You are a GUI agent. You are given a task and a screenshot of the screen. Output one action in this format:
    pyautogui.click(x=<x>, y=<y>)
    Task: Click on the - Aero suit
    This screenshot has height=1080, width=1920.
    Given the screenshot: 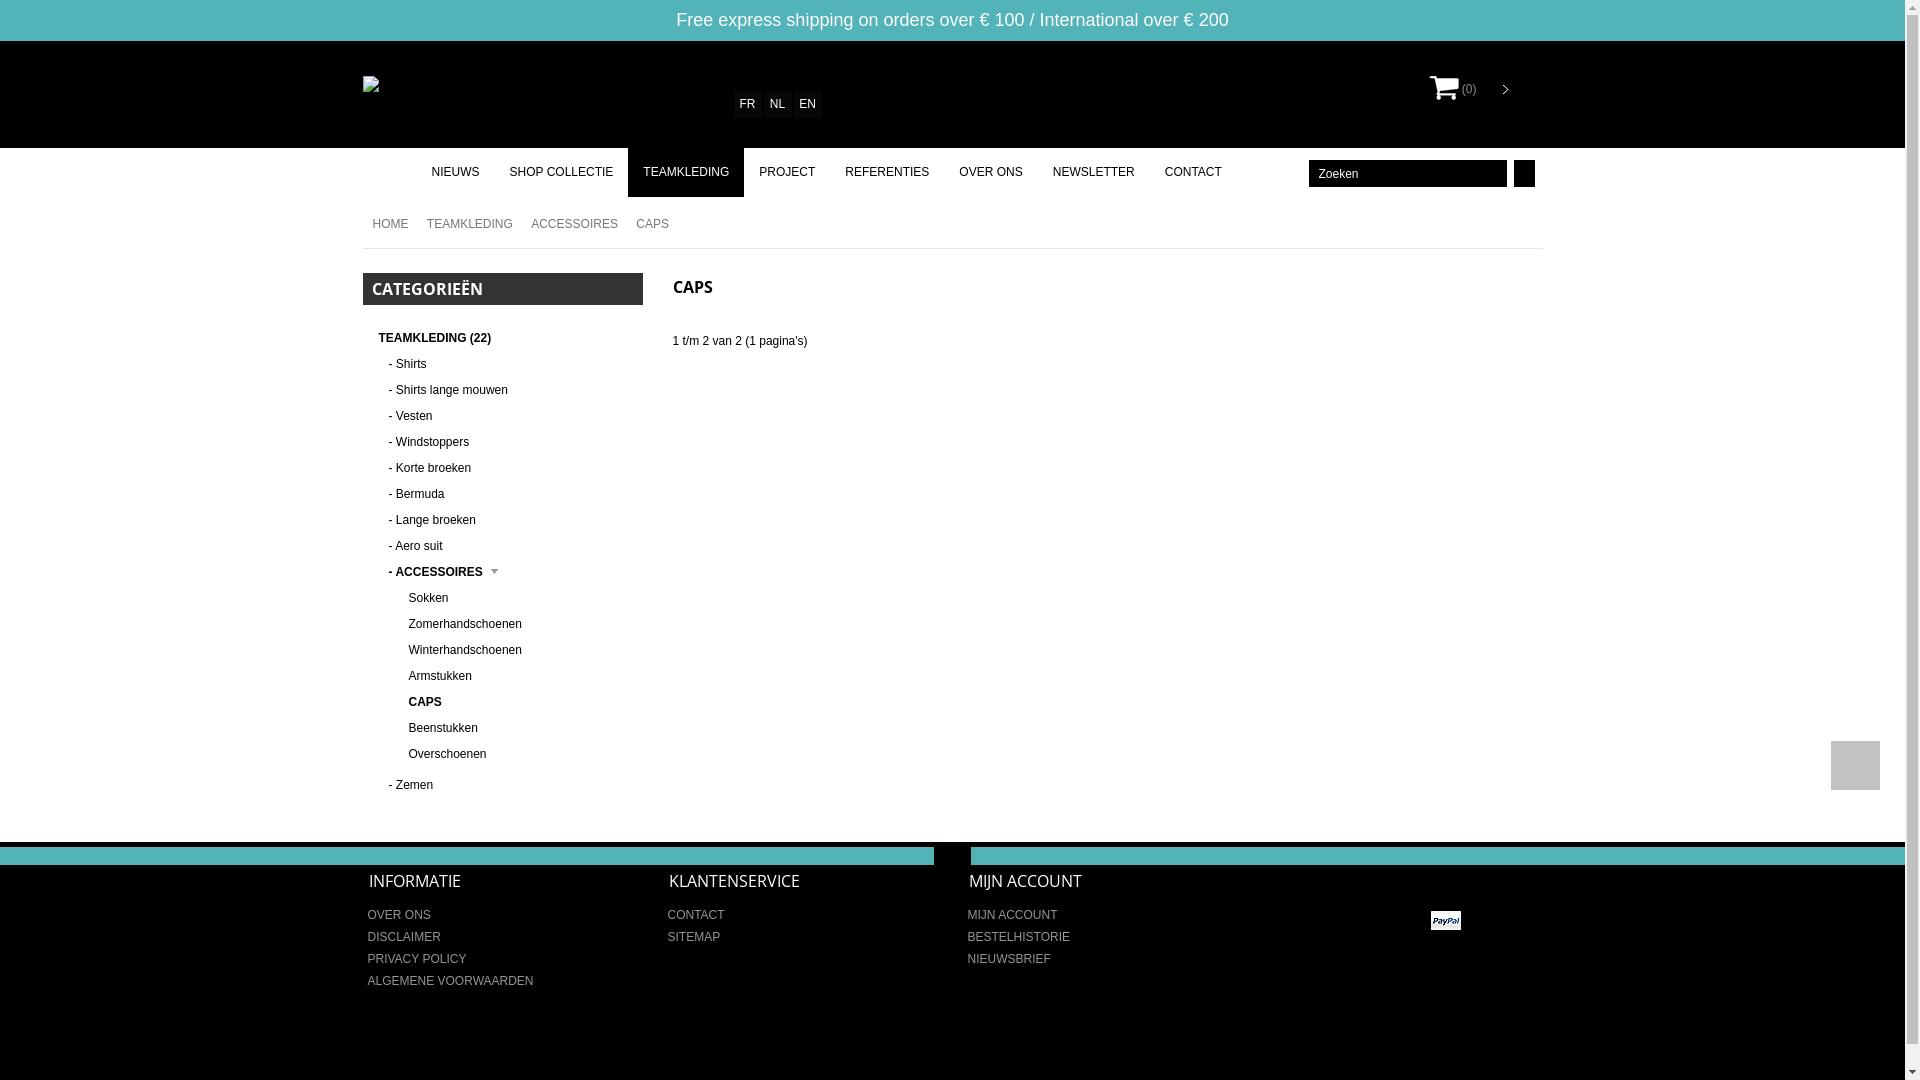 What is the action you would take?
    pyautogui.click(x=508, y=546)
    